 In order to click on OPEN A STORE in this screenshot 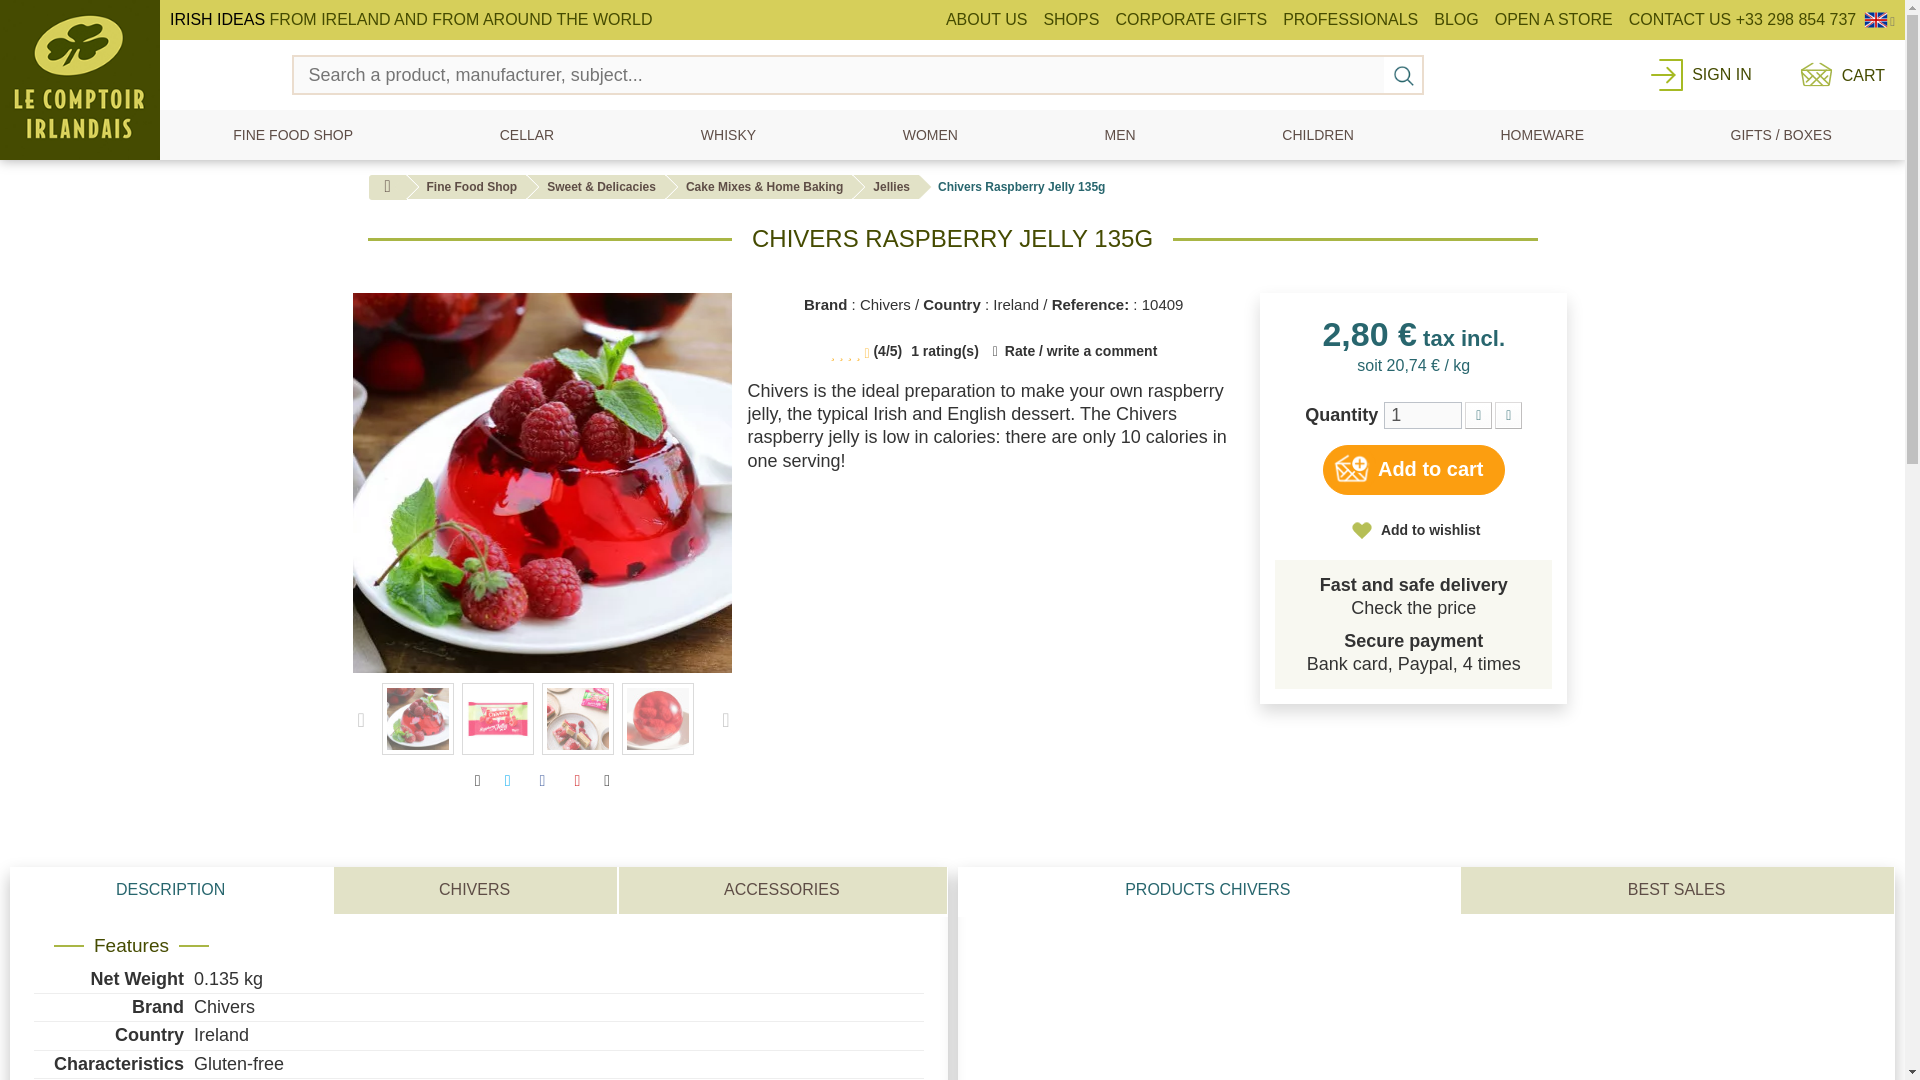, I will do `click(1553, 20)`.